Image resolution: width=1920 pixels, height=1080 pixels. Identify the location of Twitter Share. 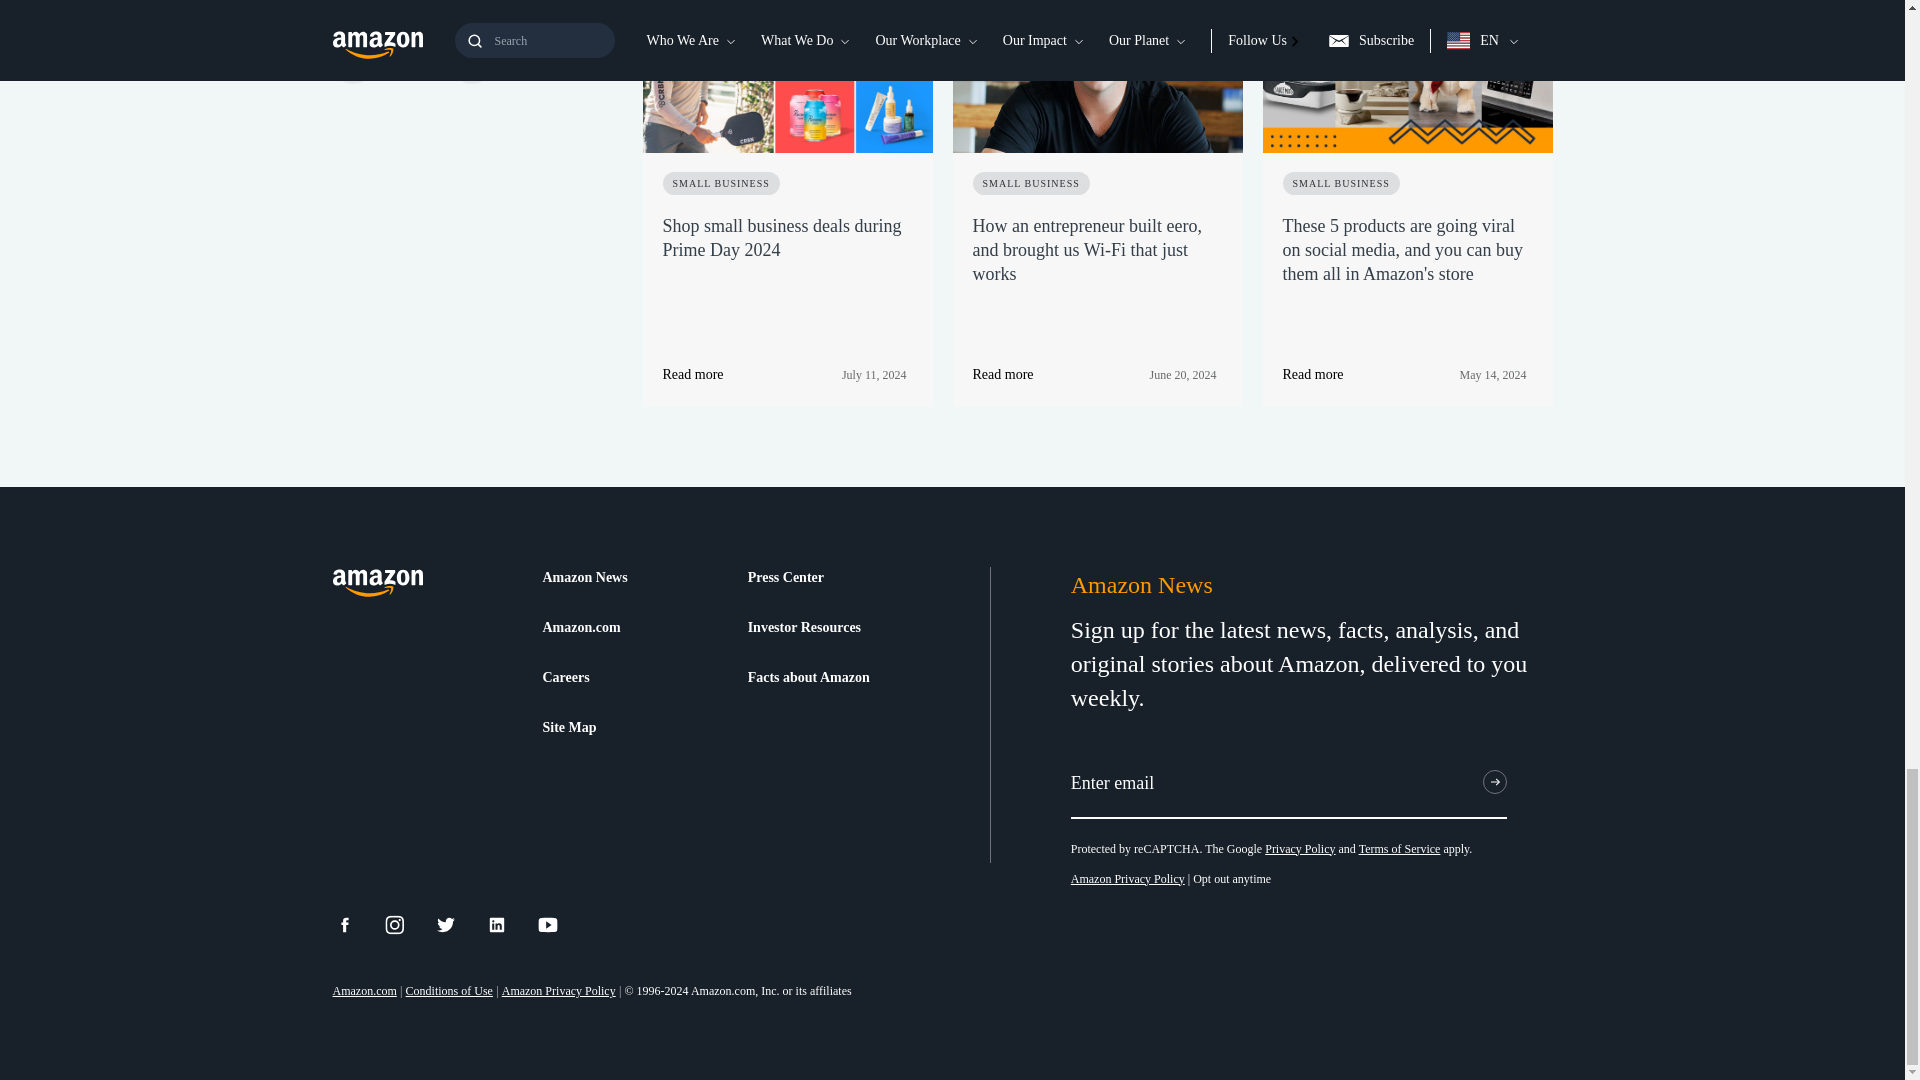
(458, 924).